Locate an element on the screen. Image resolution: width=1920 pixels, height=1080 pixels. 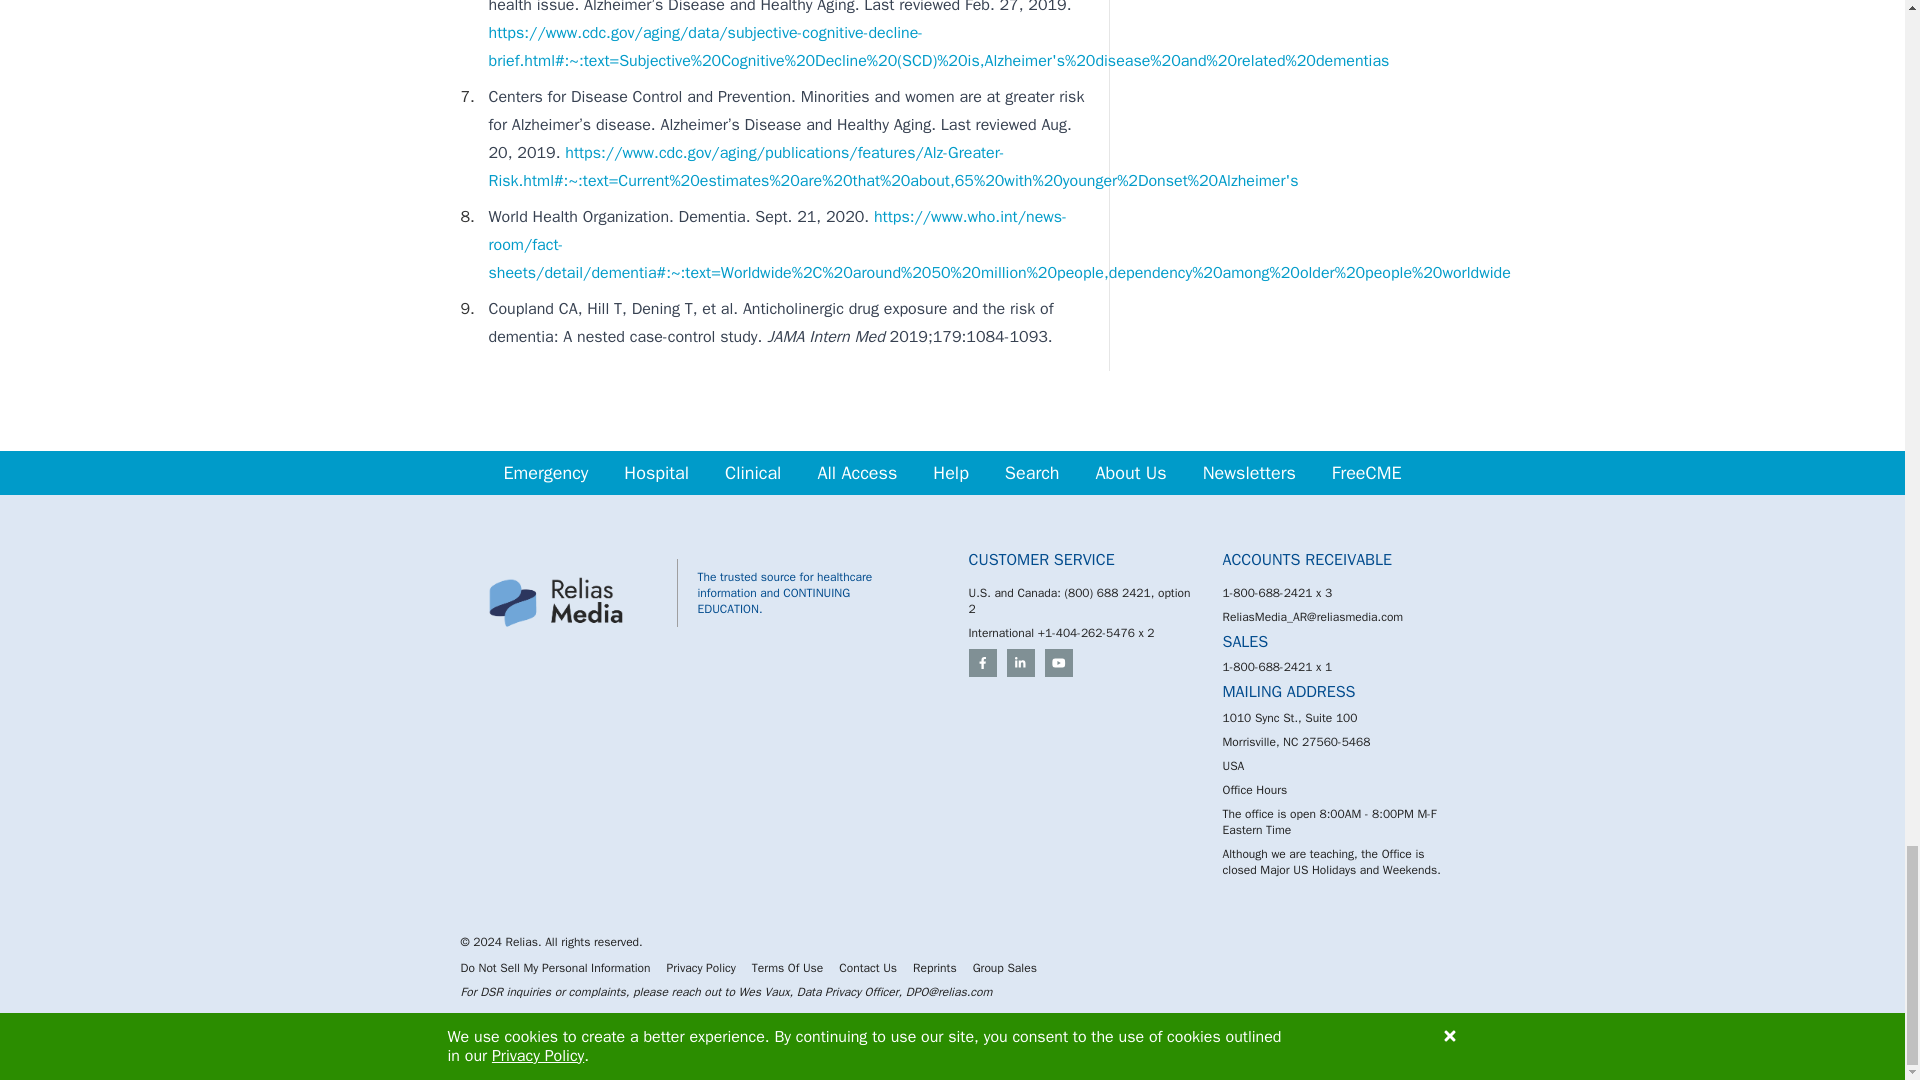
YouTube is located at coordinates (1058, 663).